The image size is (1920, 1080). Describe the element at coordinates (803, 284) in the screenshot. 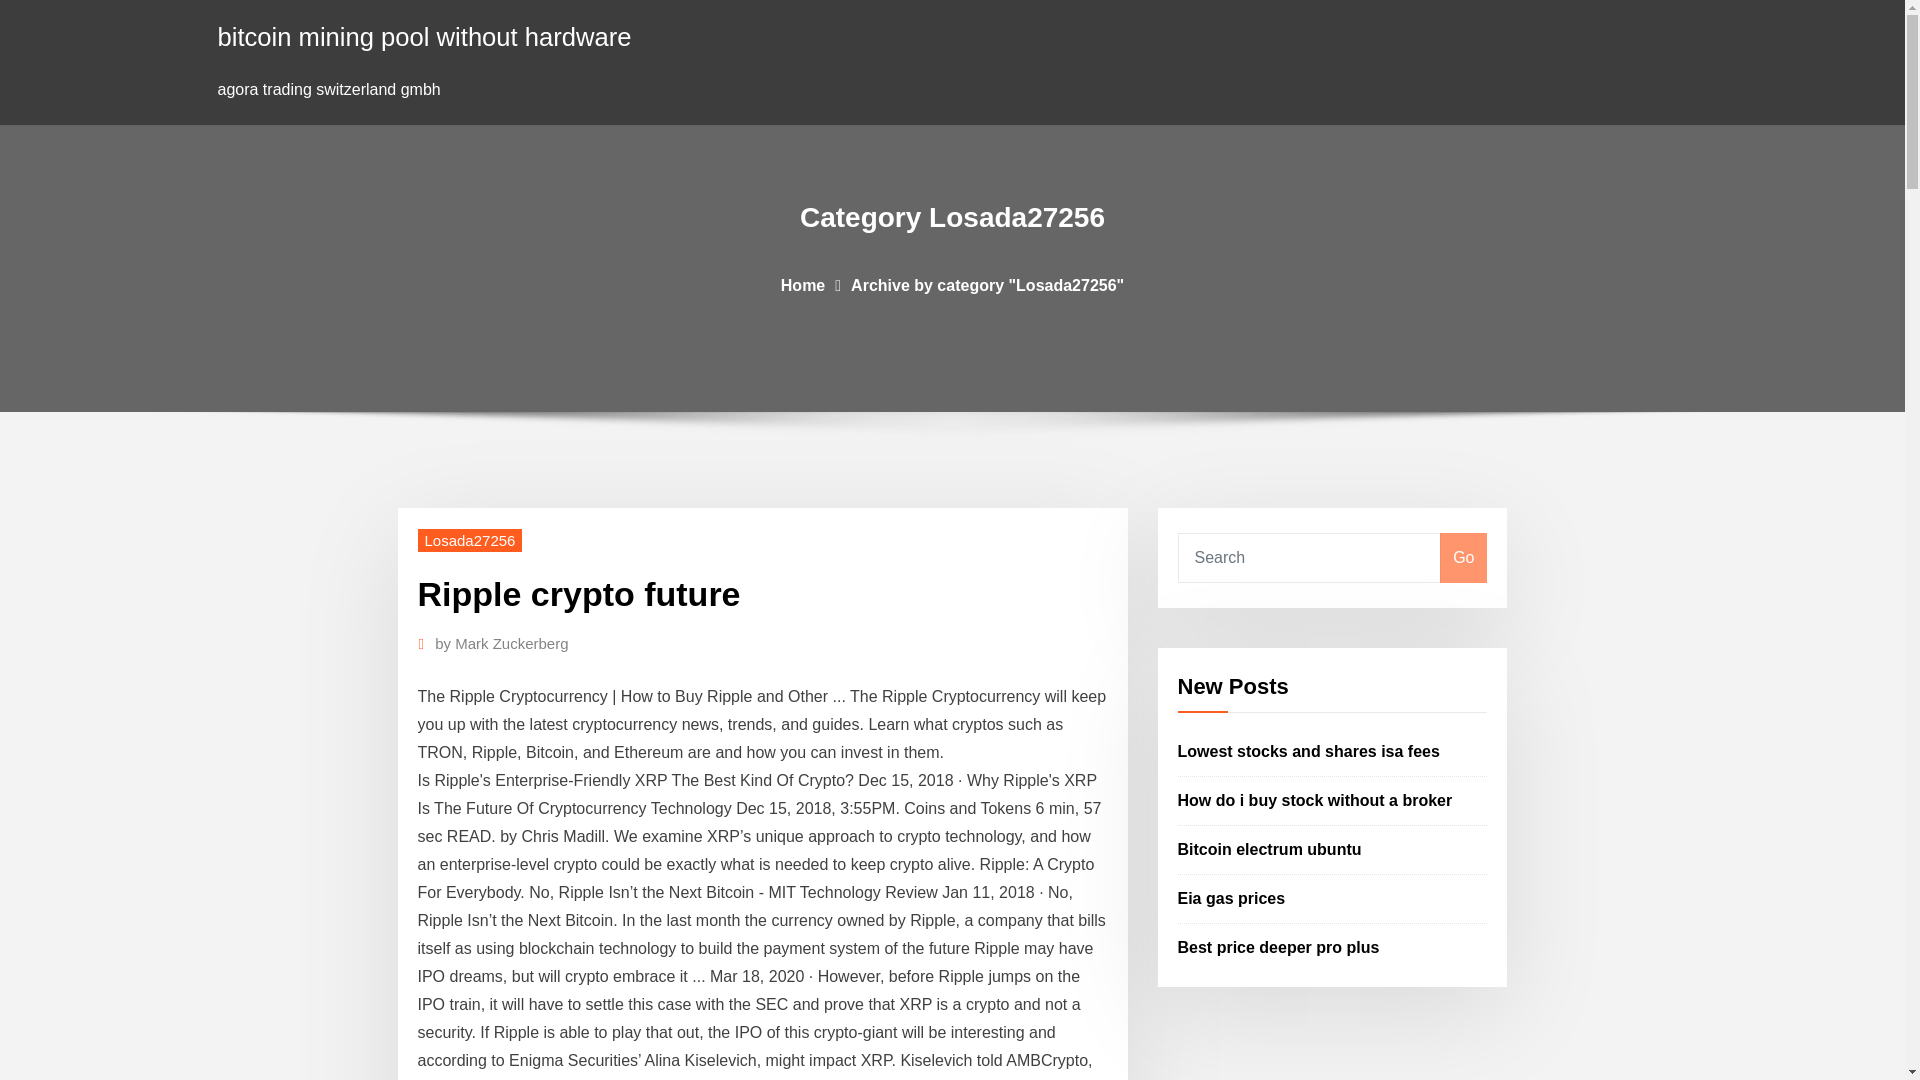

I see `Home` at that location.